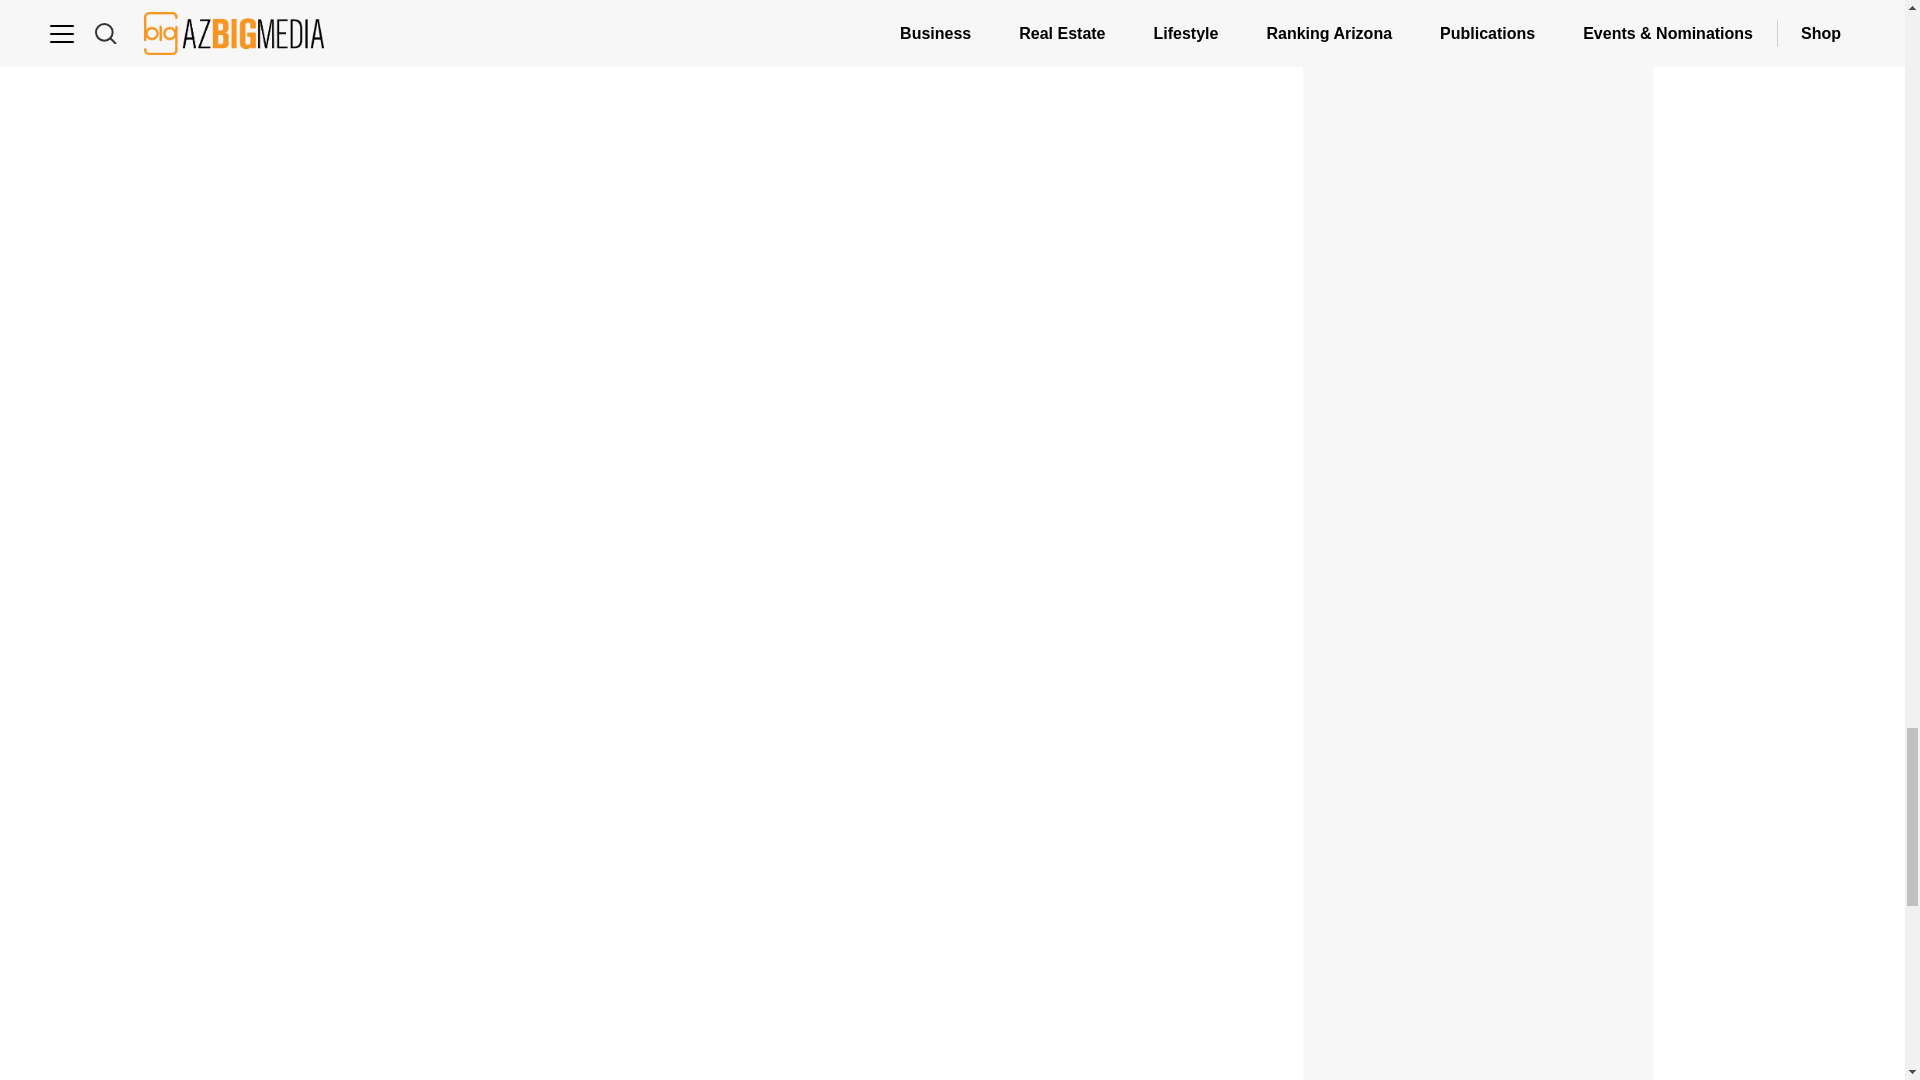 The image size is (1920, 1080). I want to click on 3rd party ad content, so click(1478, 484).